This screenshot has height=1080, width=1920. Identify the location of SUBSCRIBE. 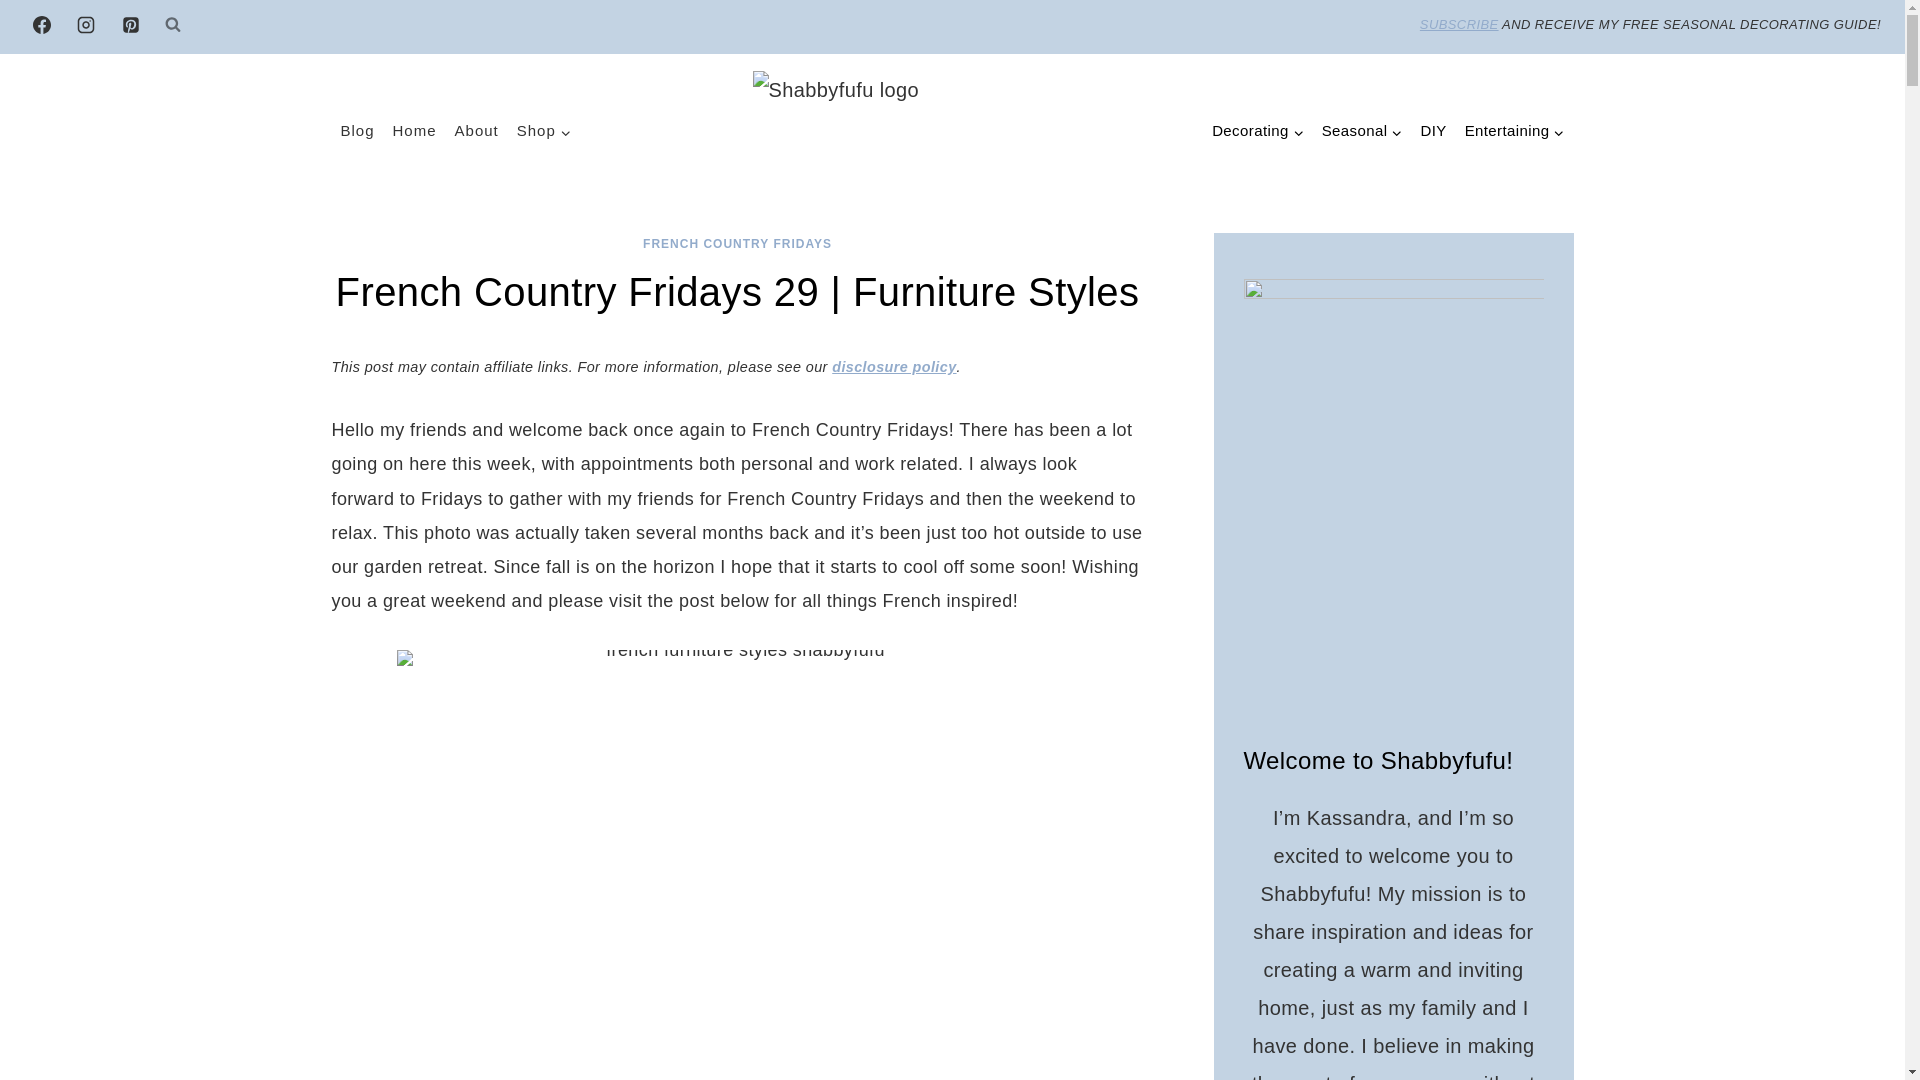
(1460, 24).